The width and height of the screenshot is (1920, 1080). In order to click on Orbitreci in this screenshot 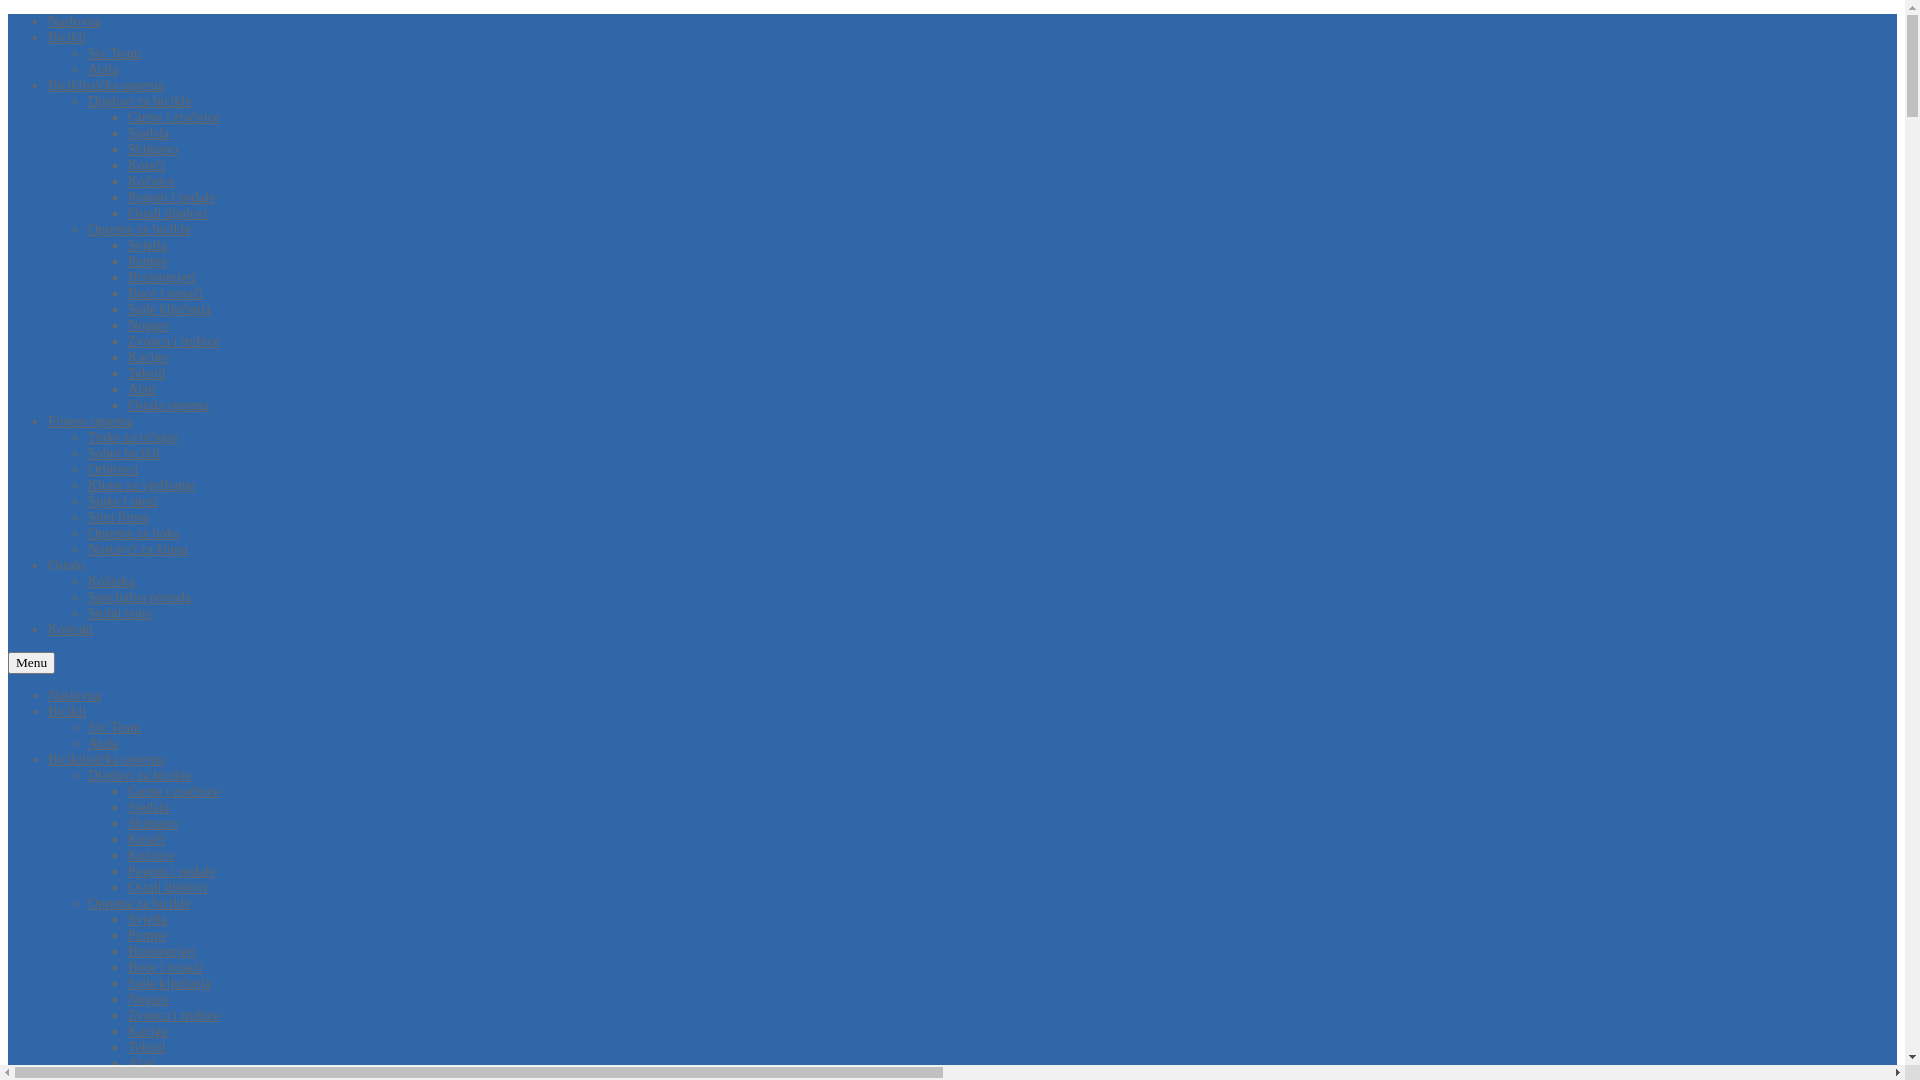, I will do `click(114, 470)`.